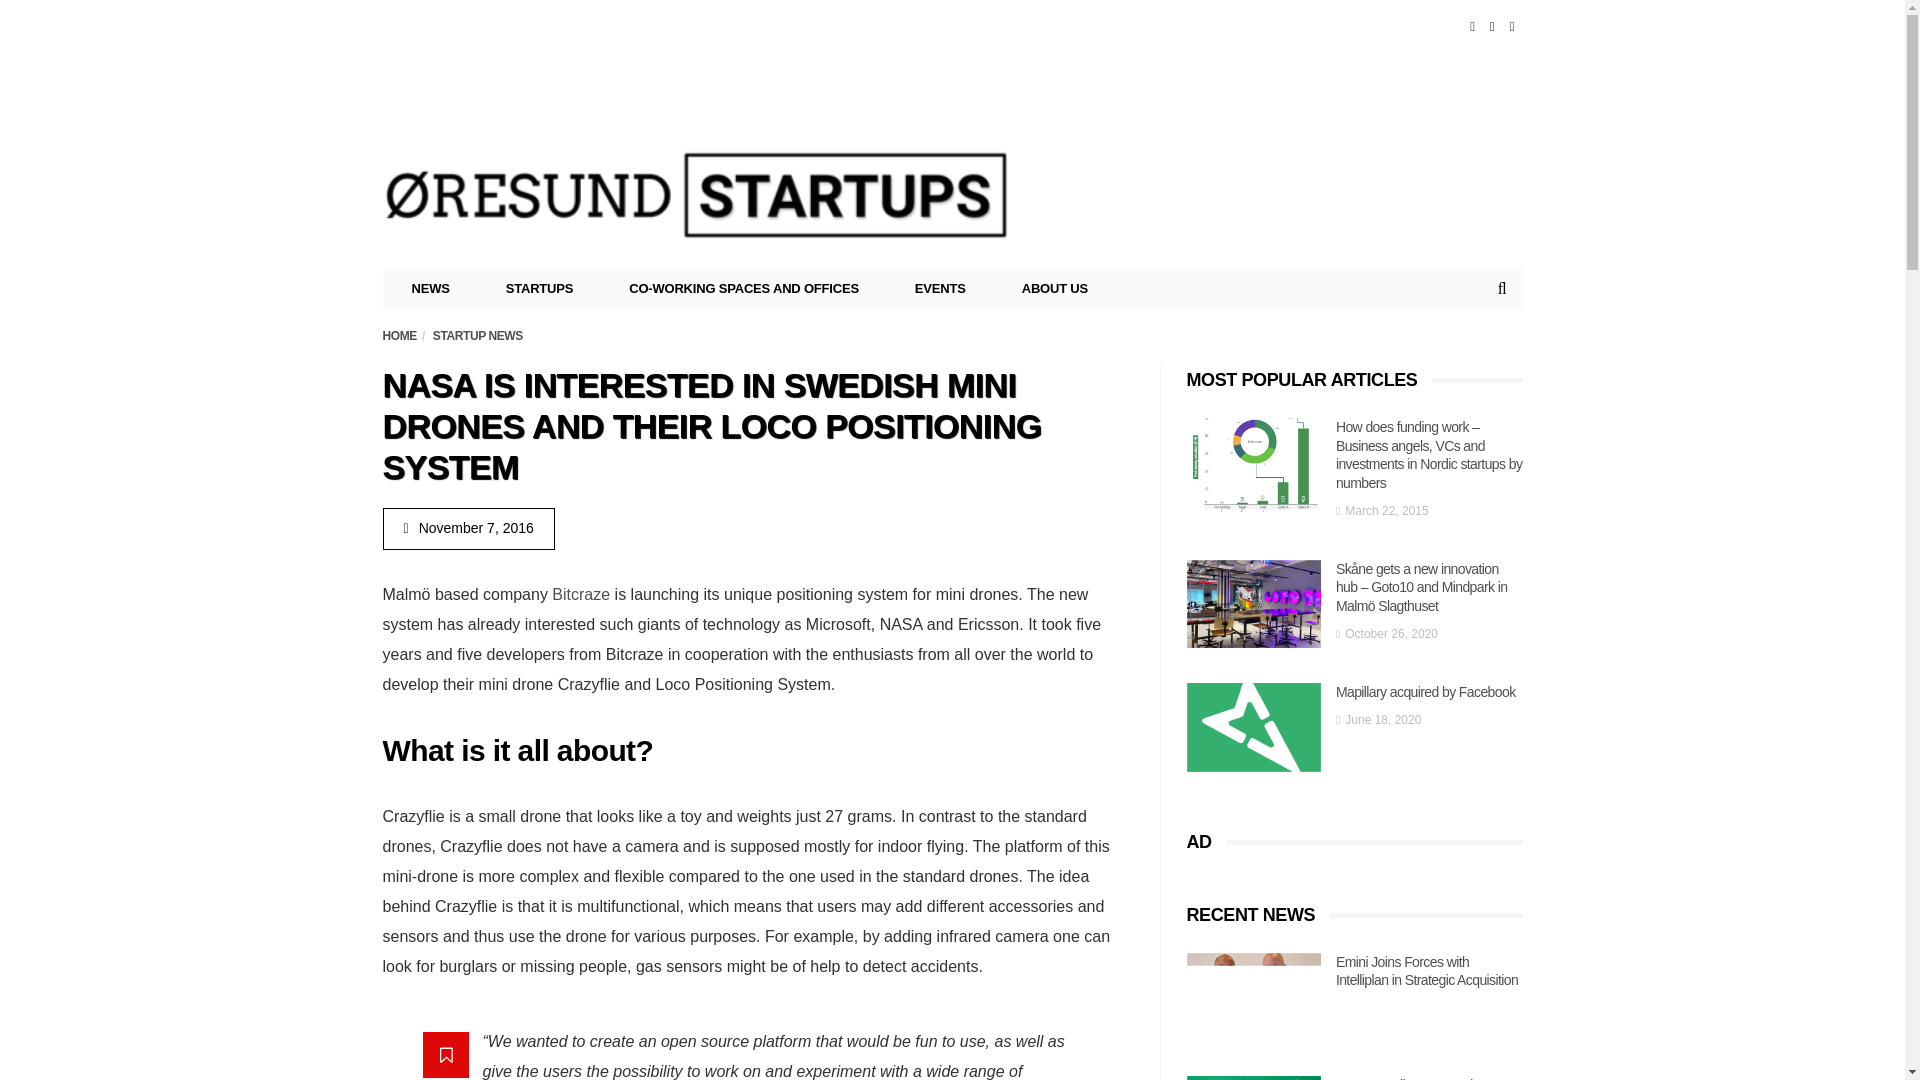  Describe the element at coordinates (940, 288) in the screenshot. I see `EVENTS` at that location.